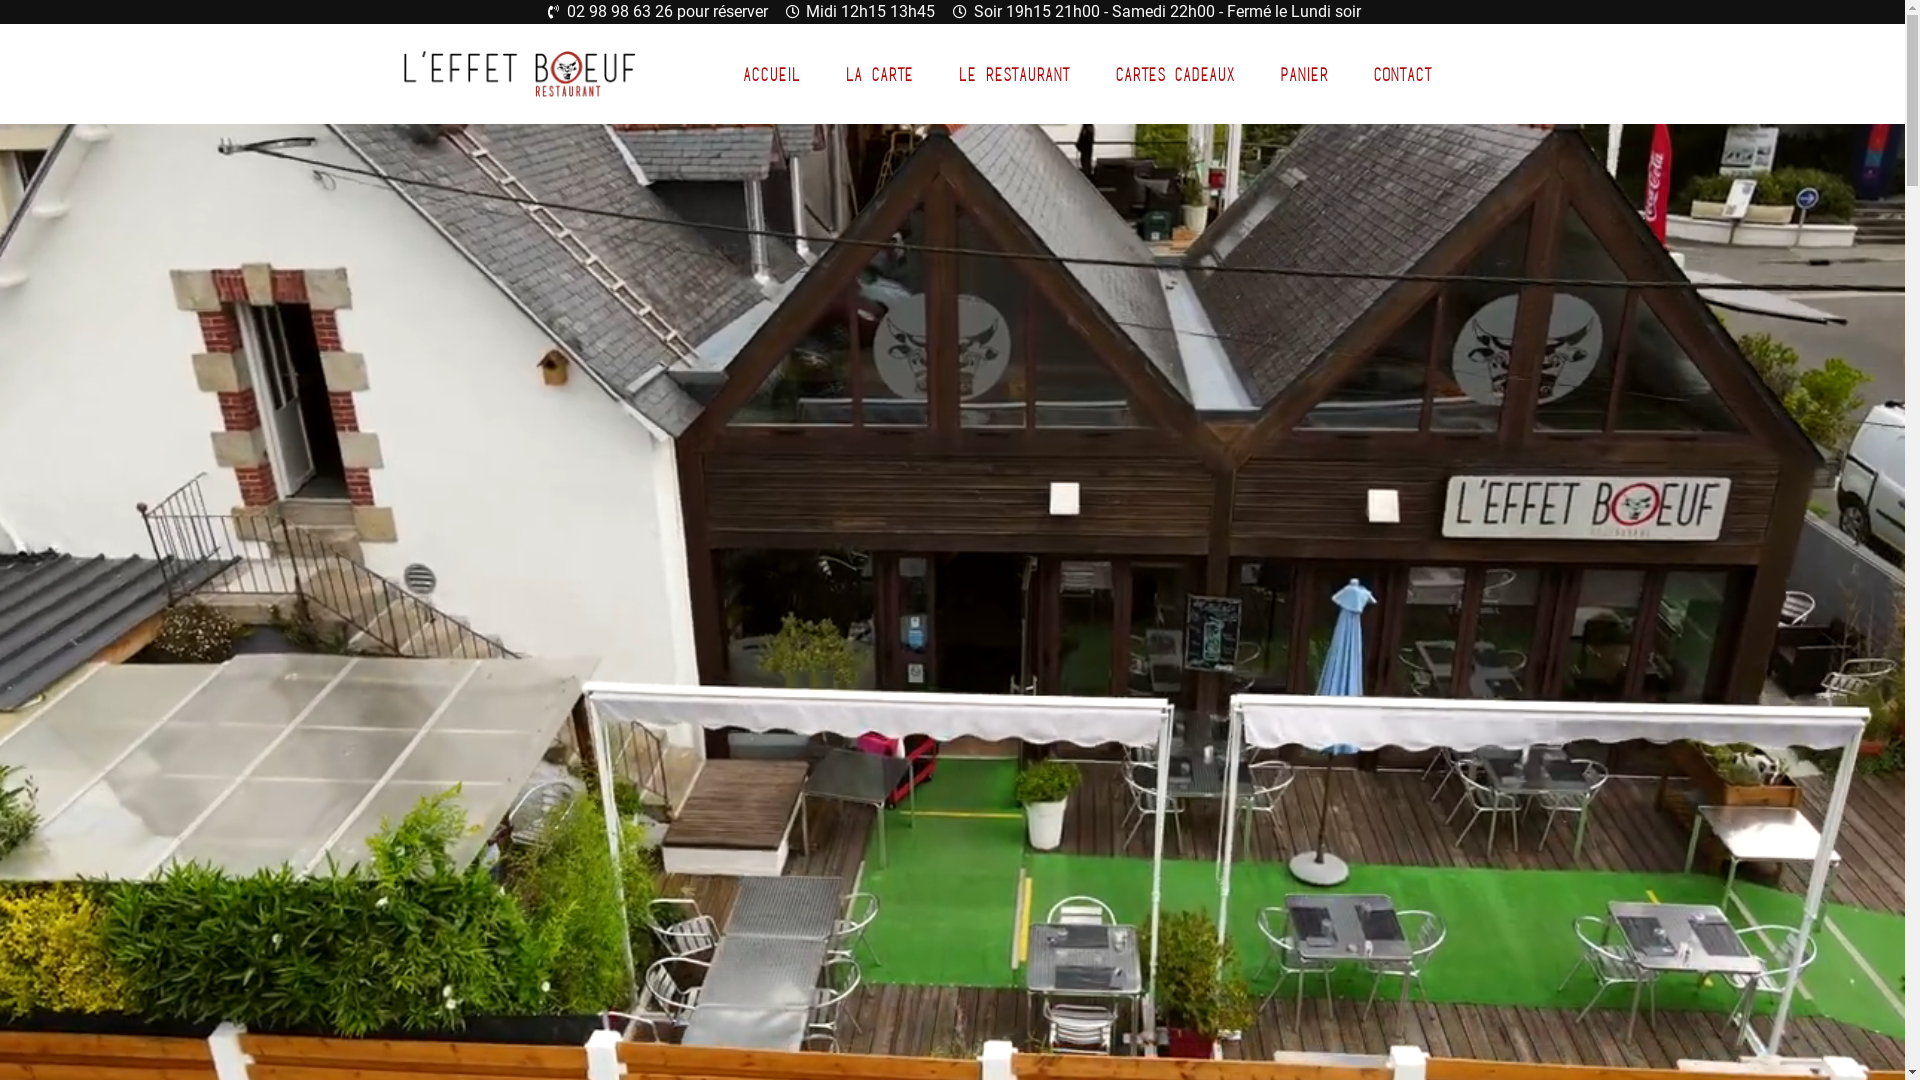 Image resolution: width=1920 pixels, height=1080 pixels. I want to click on ACCUEIL, so click(772, 74).